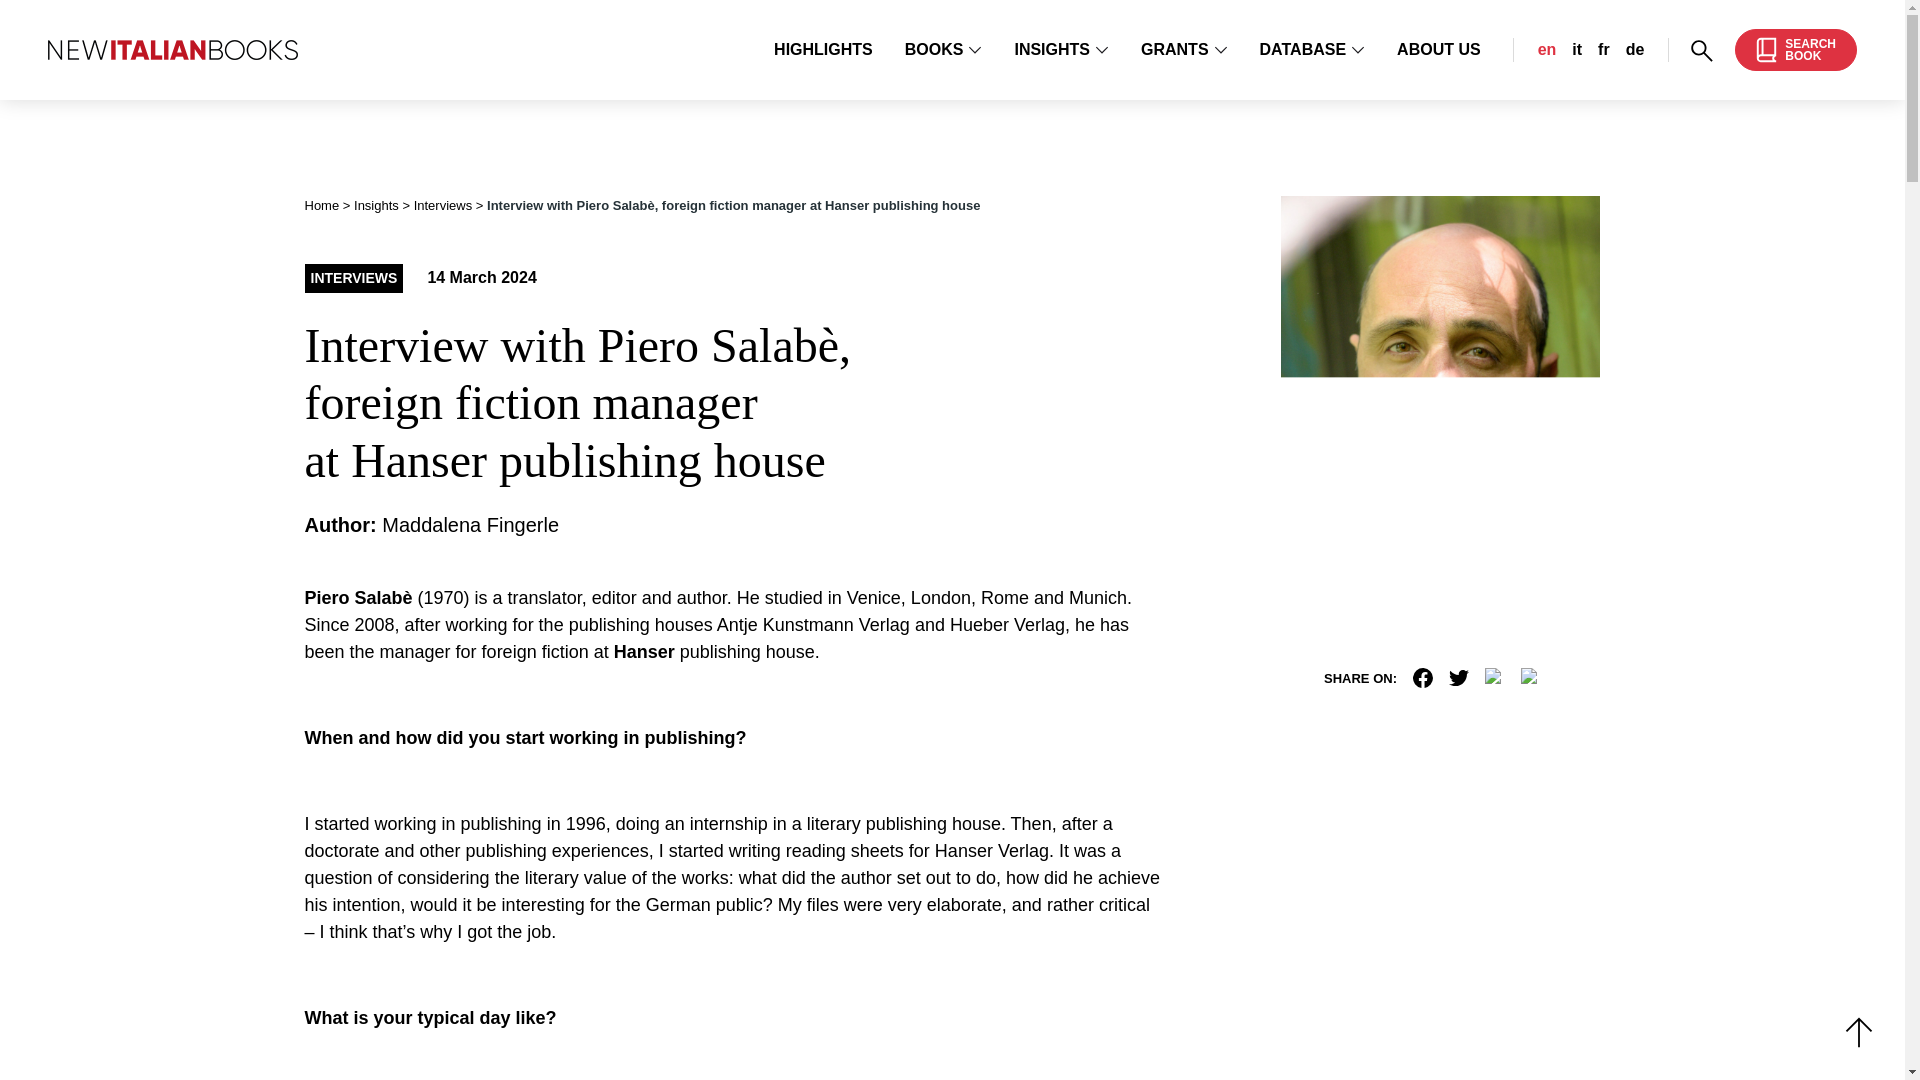 The width and height of the screenshot is (1920, 1080). Describe the element at coordinates (823, 50) in the screenshot. I see `HIGHLIGHTS` at that location.